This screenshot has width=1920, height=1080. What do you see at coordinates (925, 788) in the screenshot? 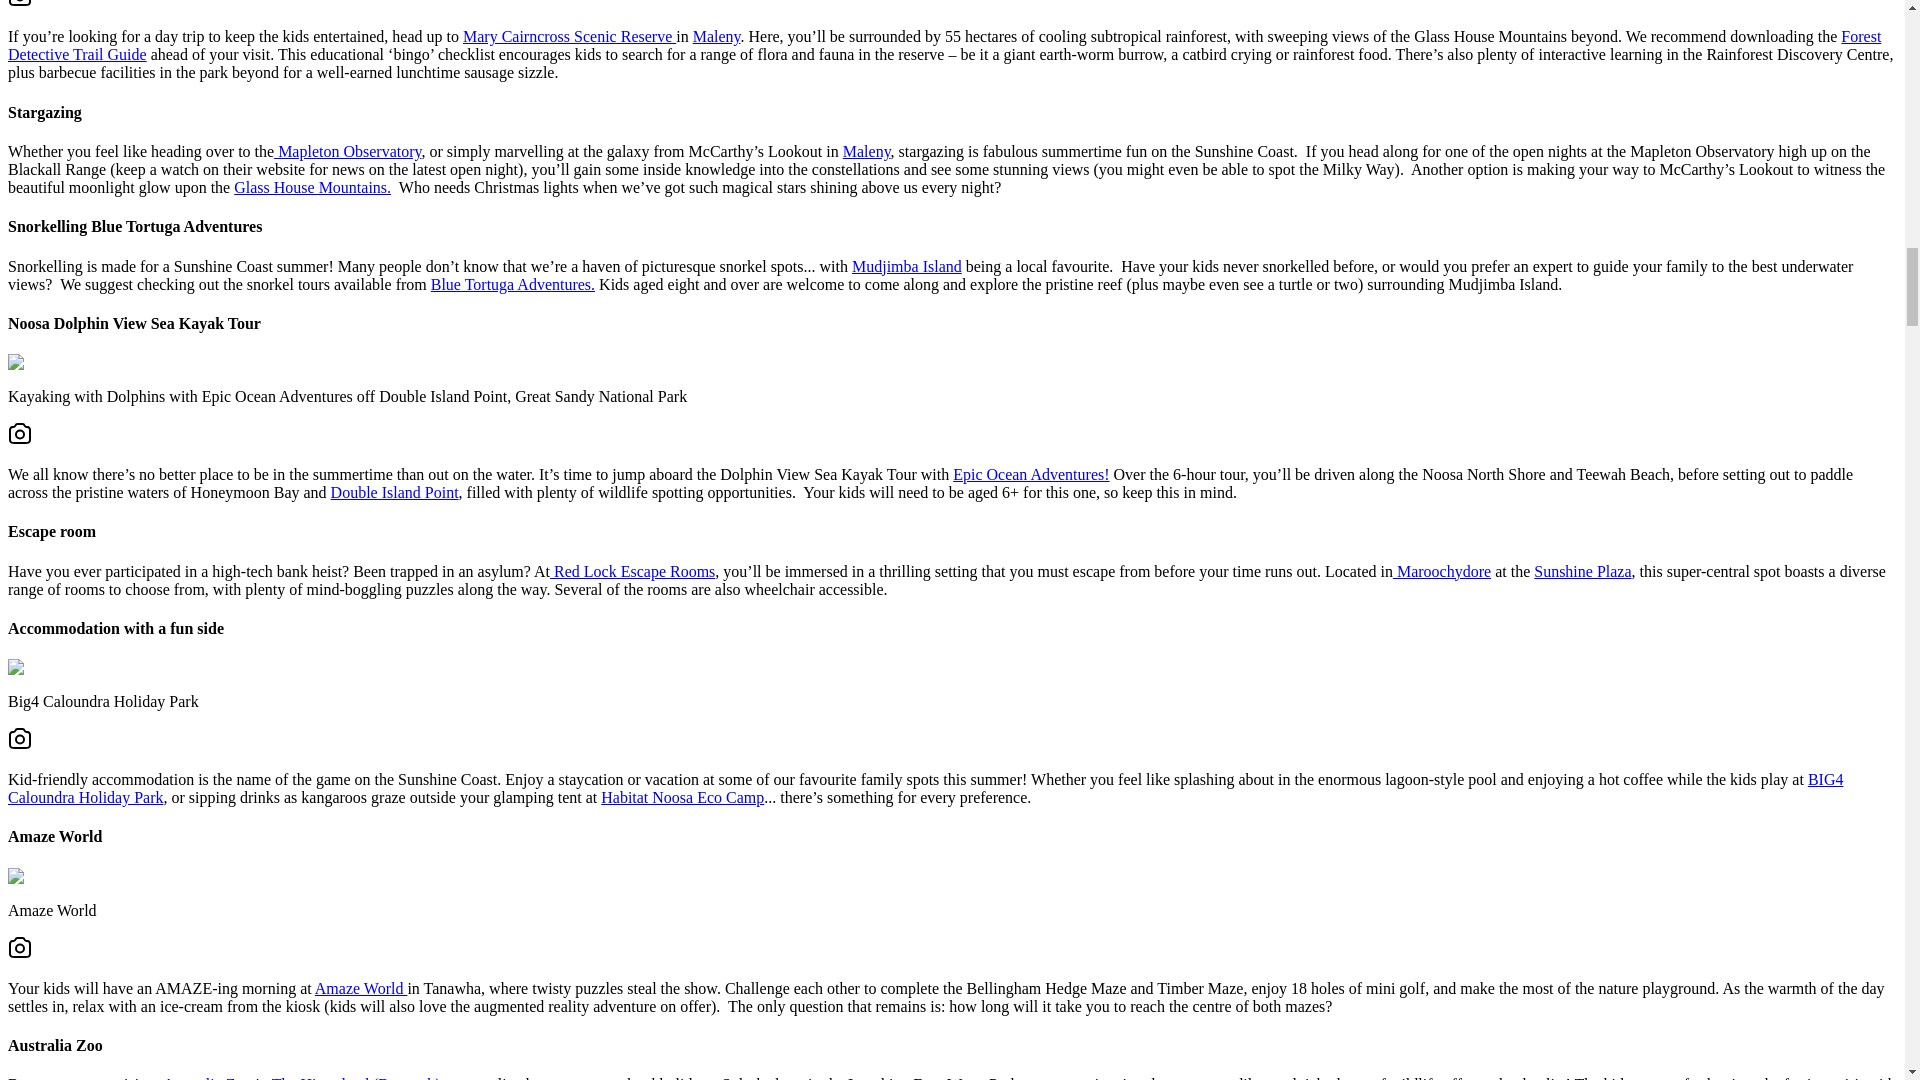
I see `BIG4 Caloundra Holiday Park` at bounding box center [925, 788].